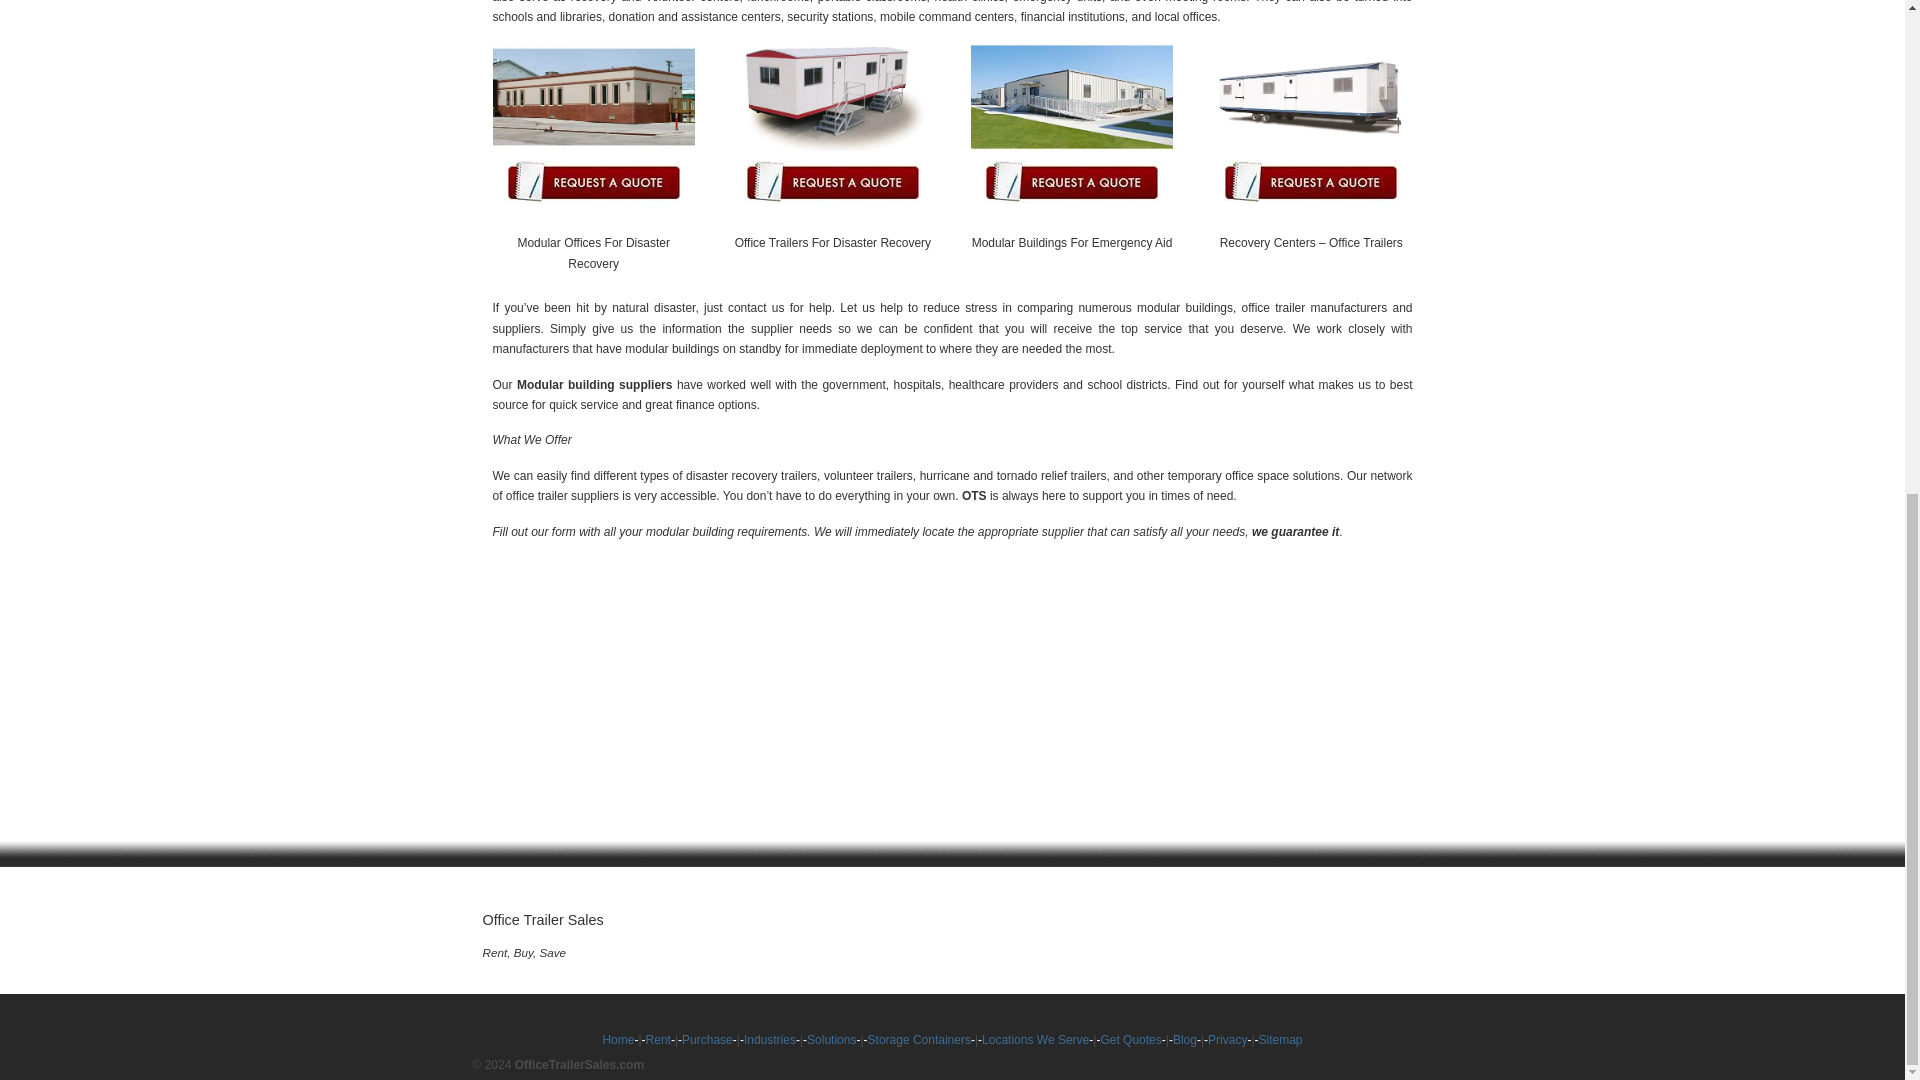 The height and width of the screenshot is (1080, 1920). I want to click on Home, so click(618, 1039).